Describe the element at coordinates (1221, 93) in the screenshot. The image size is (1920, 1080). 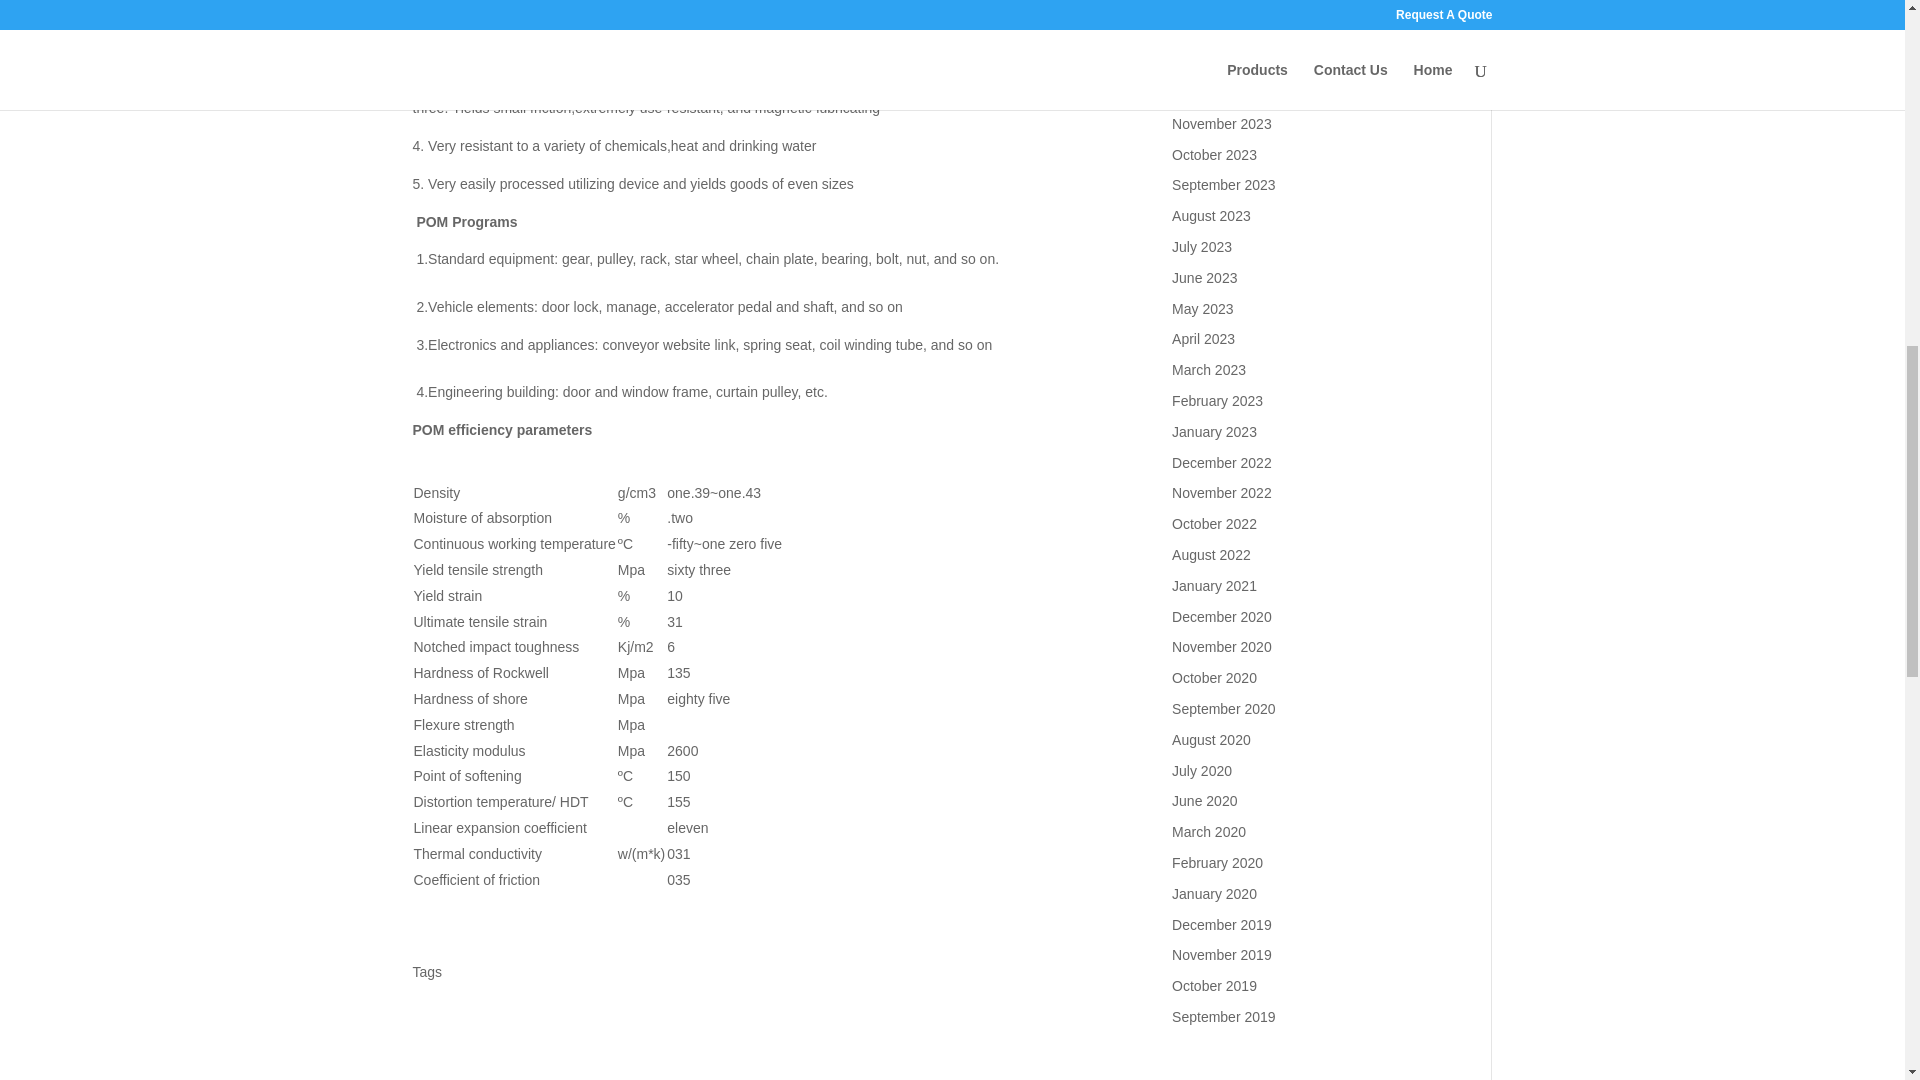
I see `December 2023` at that location.